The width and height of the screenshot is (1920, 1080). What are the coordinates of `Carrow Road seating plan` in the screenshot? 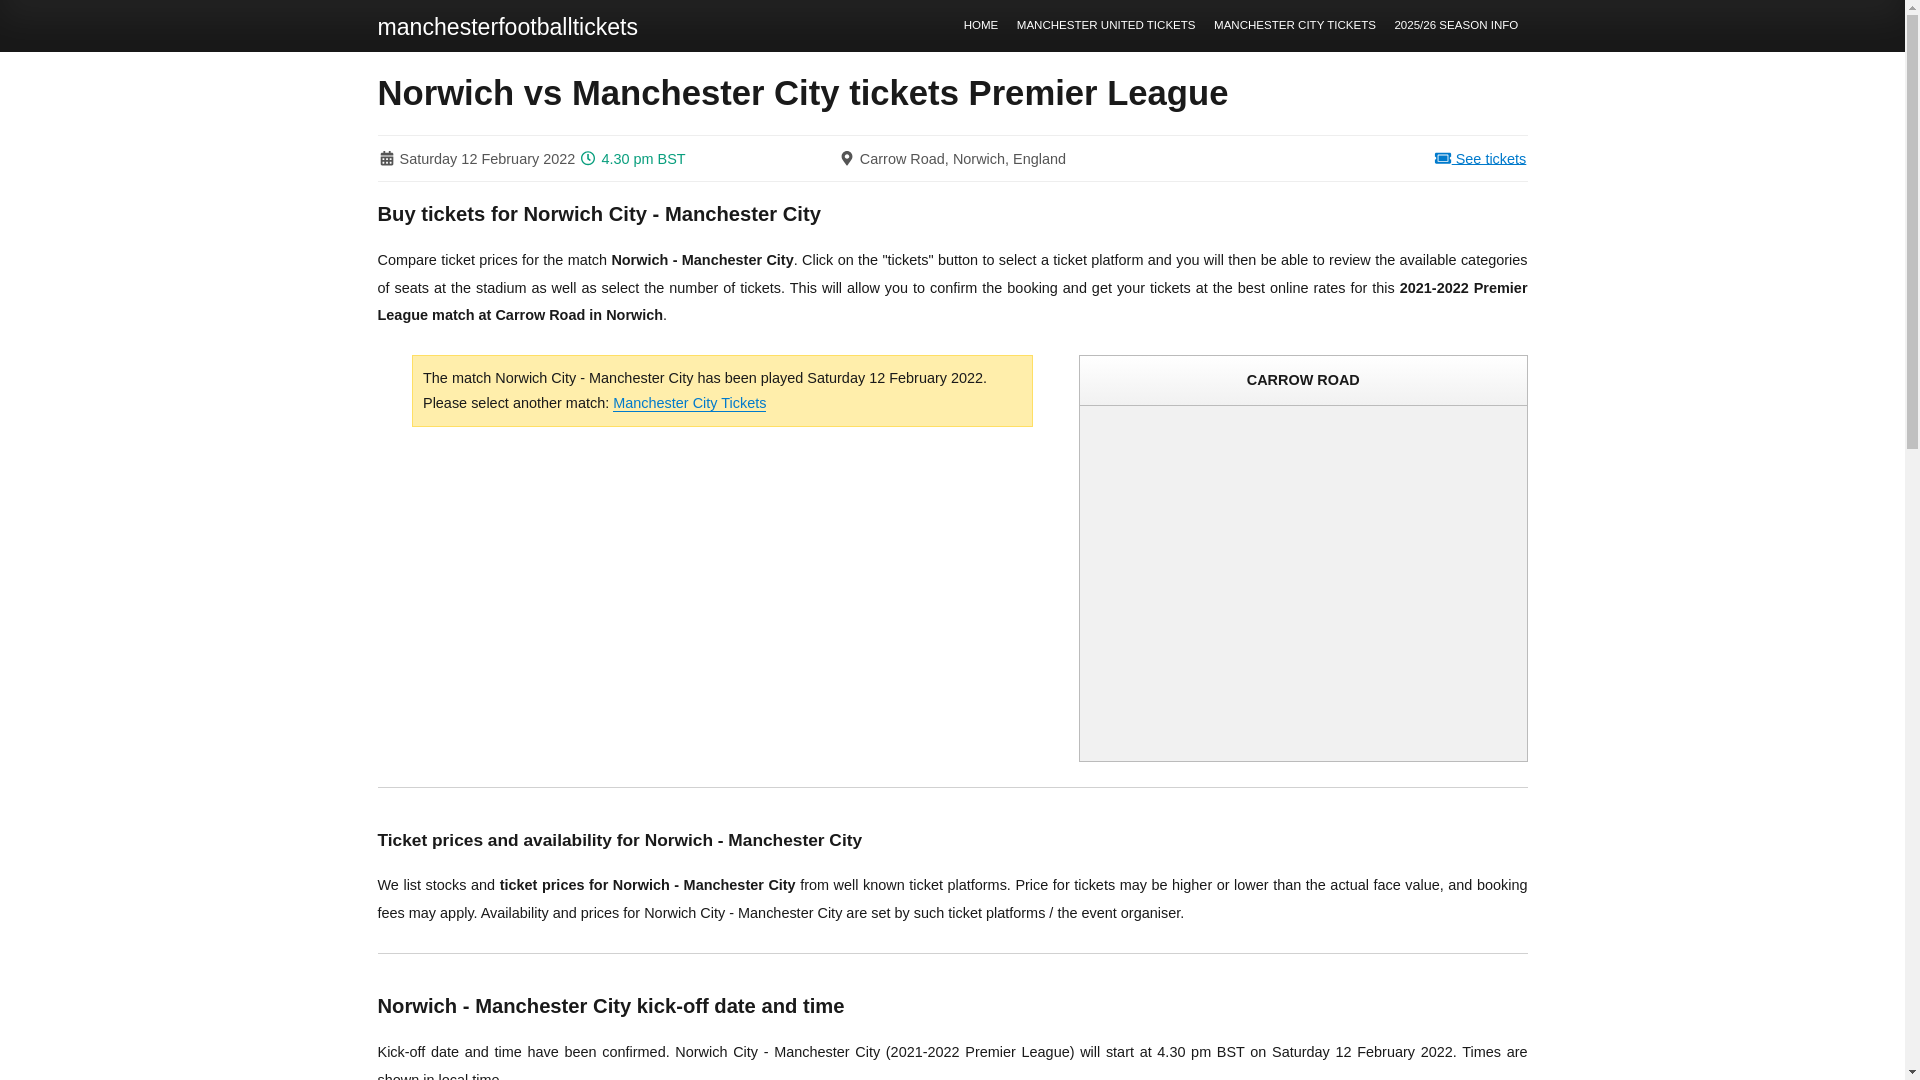 It's located at (1304, 584).